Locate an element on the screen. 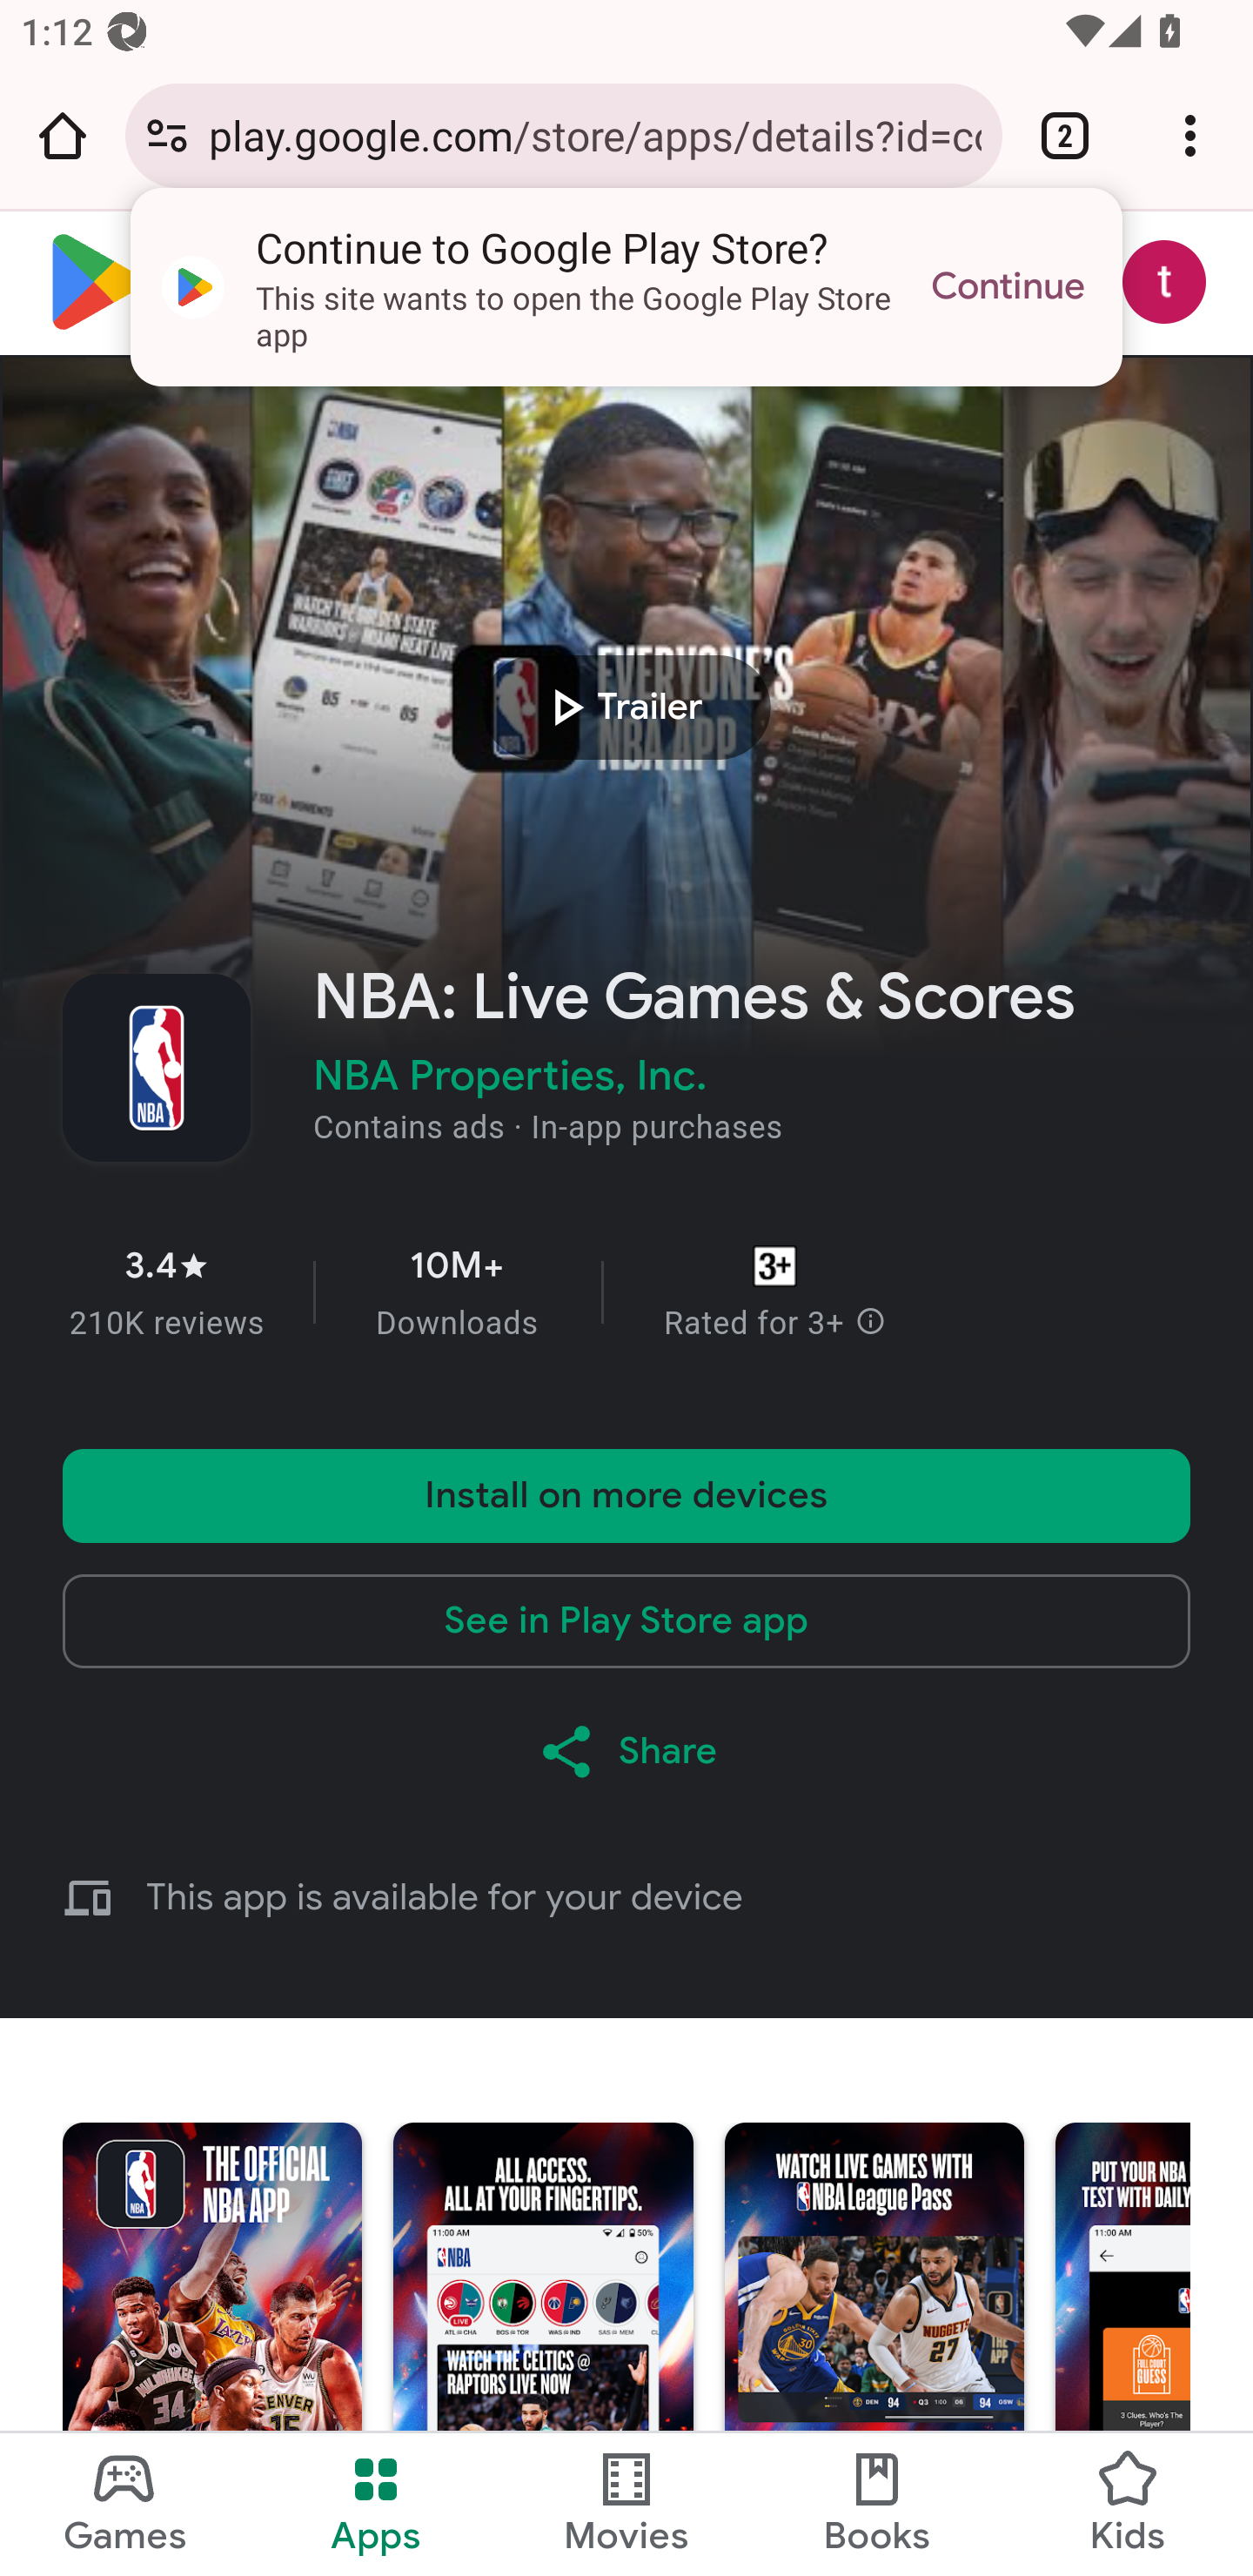  Play trailer is located at coordinates (626, 707).